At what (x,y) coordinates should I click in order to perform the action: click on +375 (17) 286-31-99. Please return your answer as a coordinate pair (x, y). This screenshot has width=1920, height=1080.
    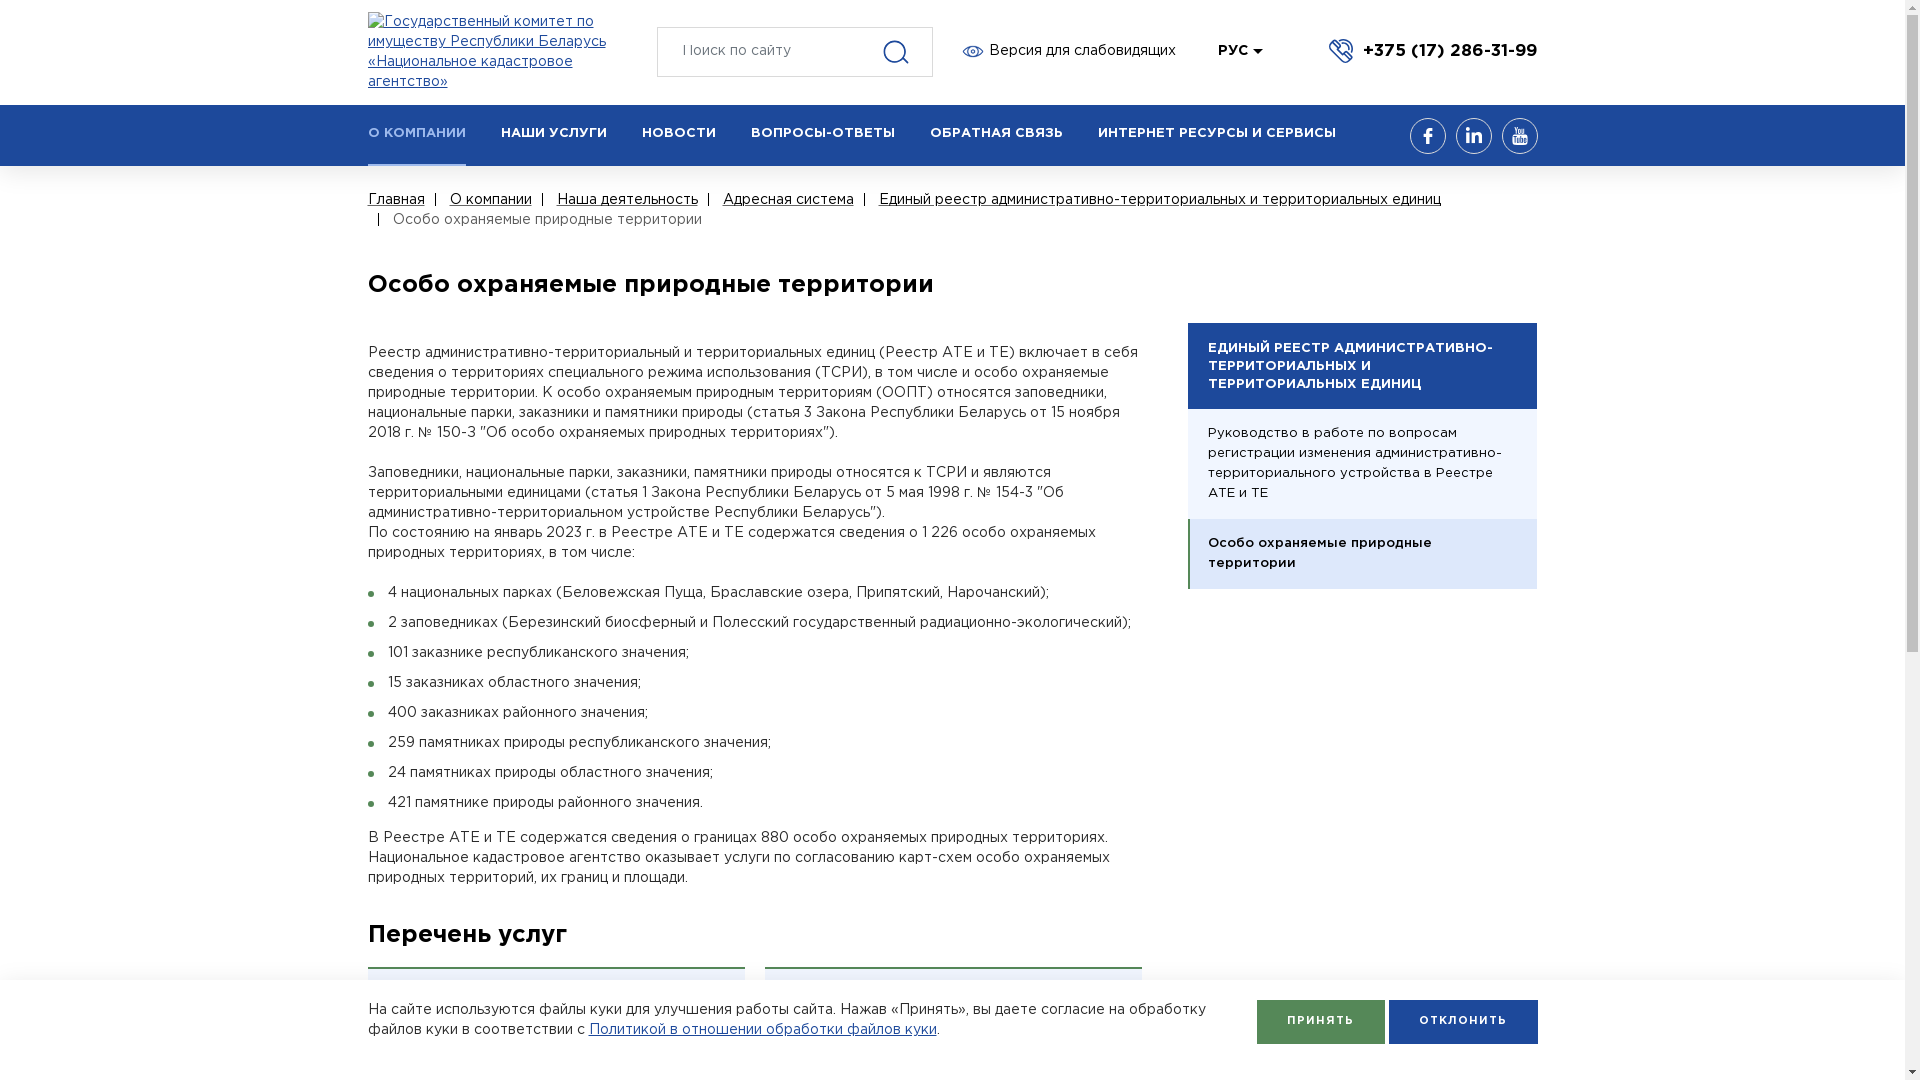
    Looking at the image, I should click on (1433, 50).